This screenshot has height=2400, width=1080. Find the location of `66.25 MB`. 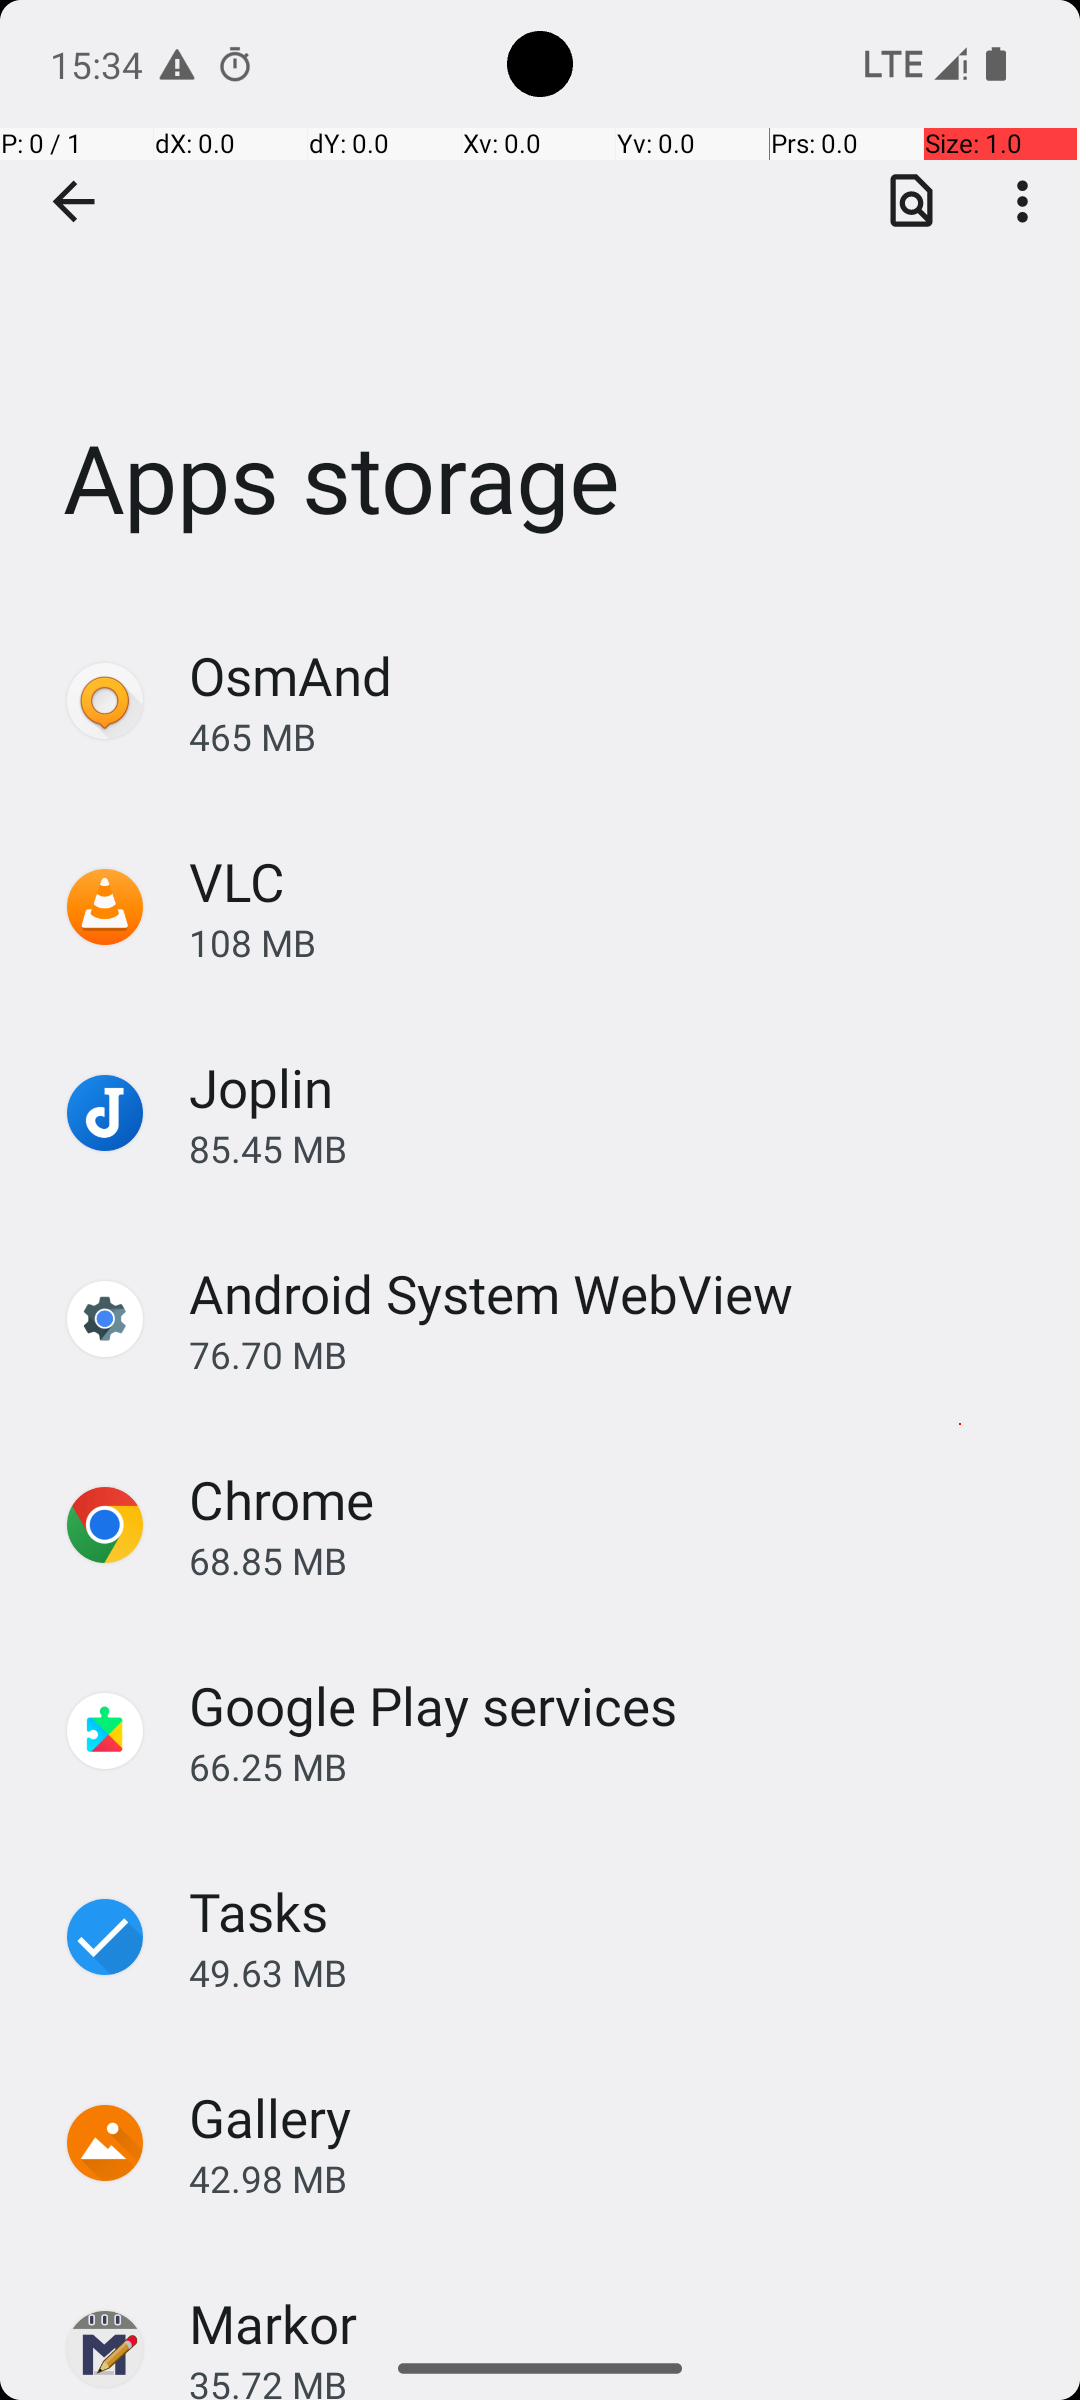

66.25 MB is located at coordinates (614, 1766).